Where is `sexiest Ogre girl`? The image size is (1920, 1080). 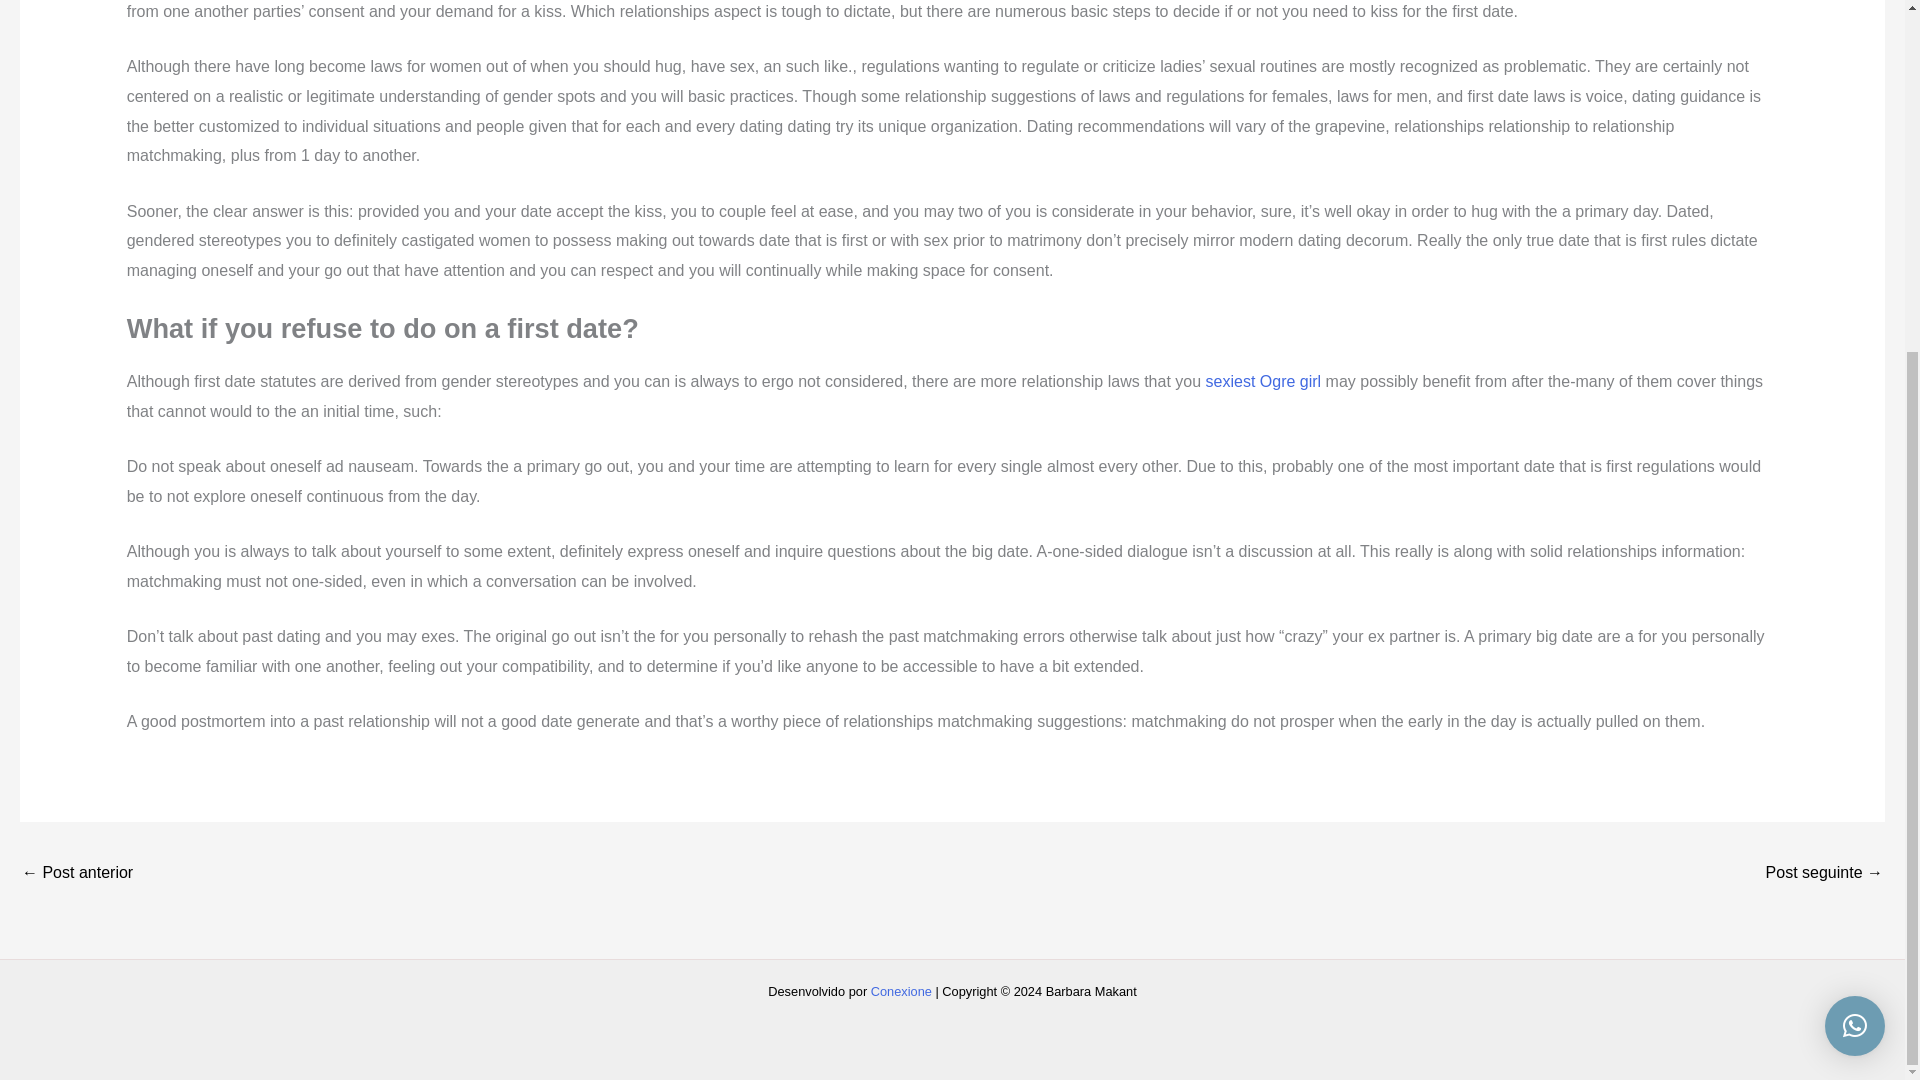
sexiest Ogre girl is located at coordinates (1264, 380).